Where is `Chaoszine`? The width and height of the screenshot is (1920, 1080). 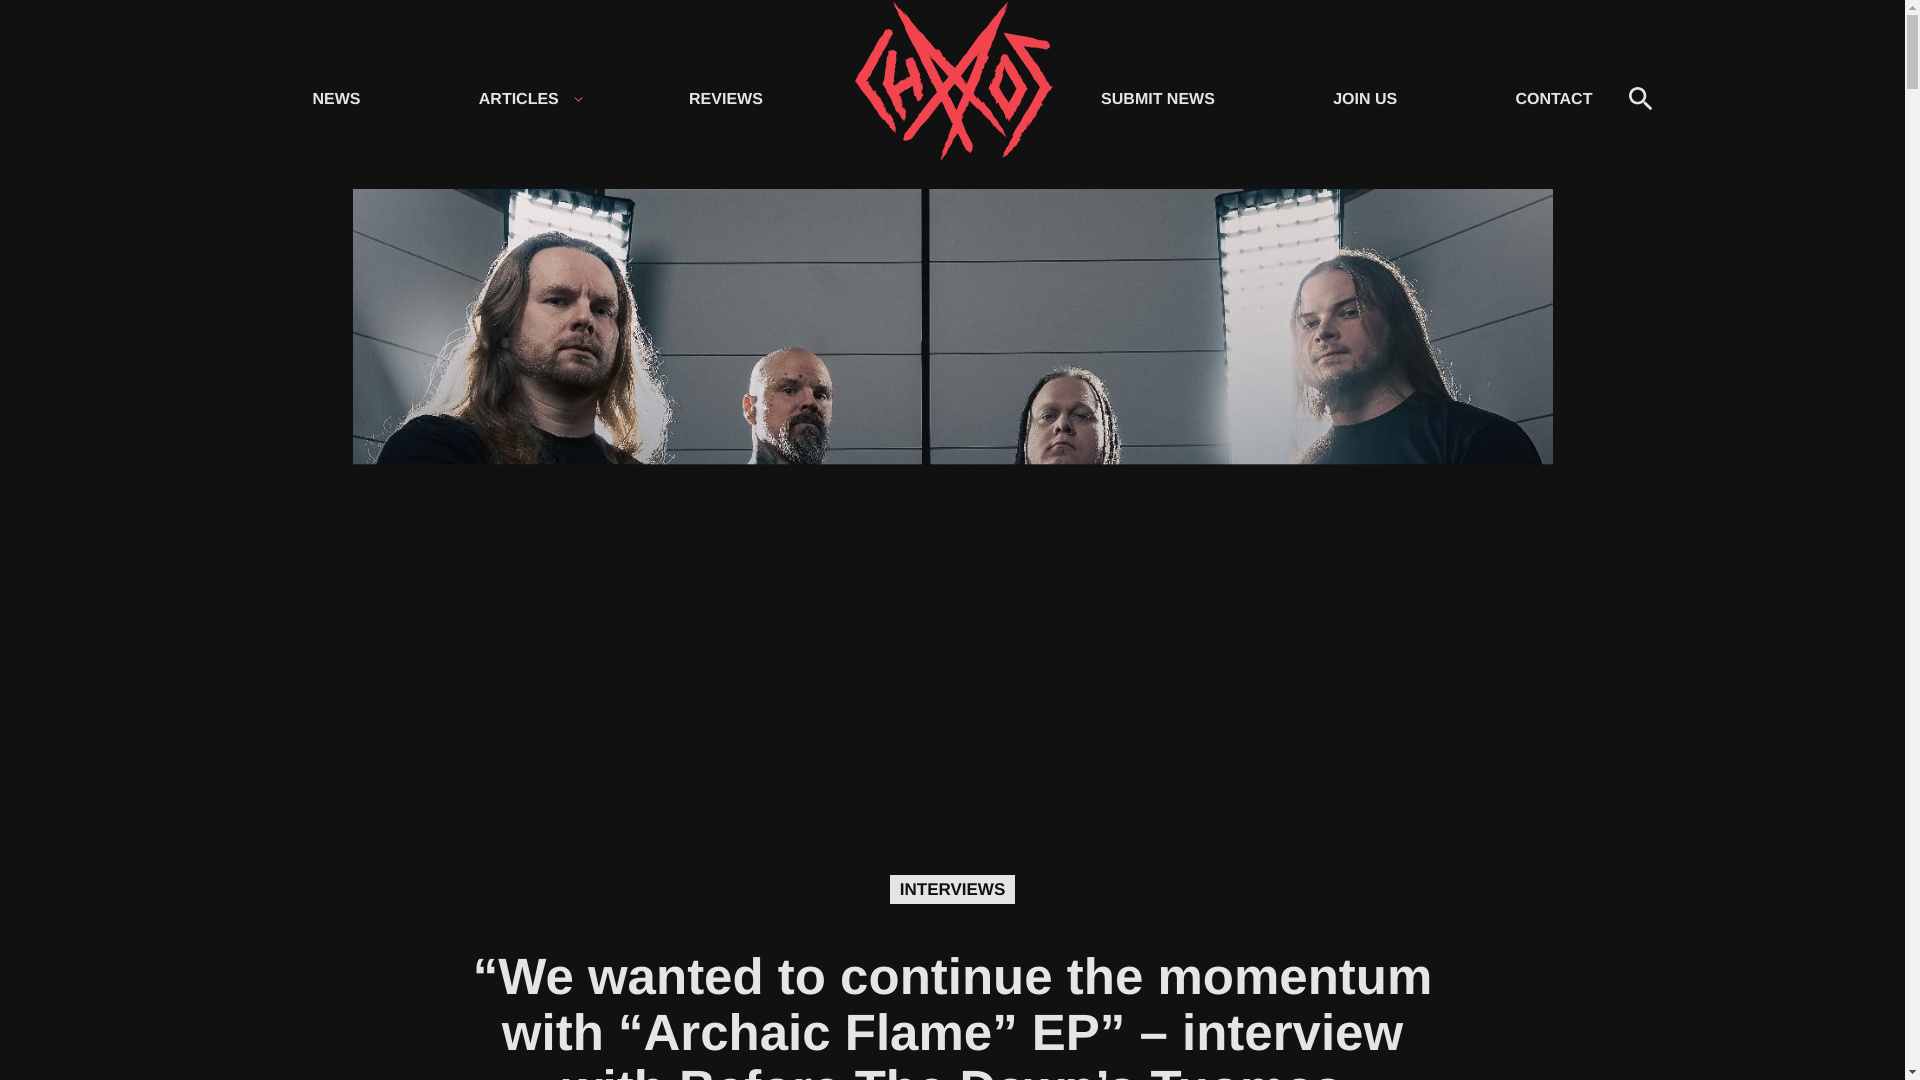
Chaoszine is located at coordinates (952, 100).